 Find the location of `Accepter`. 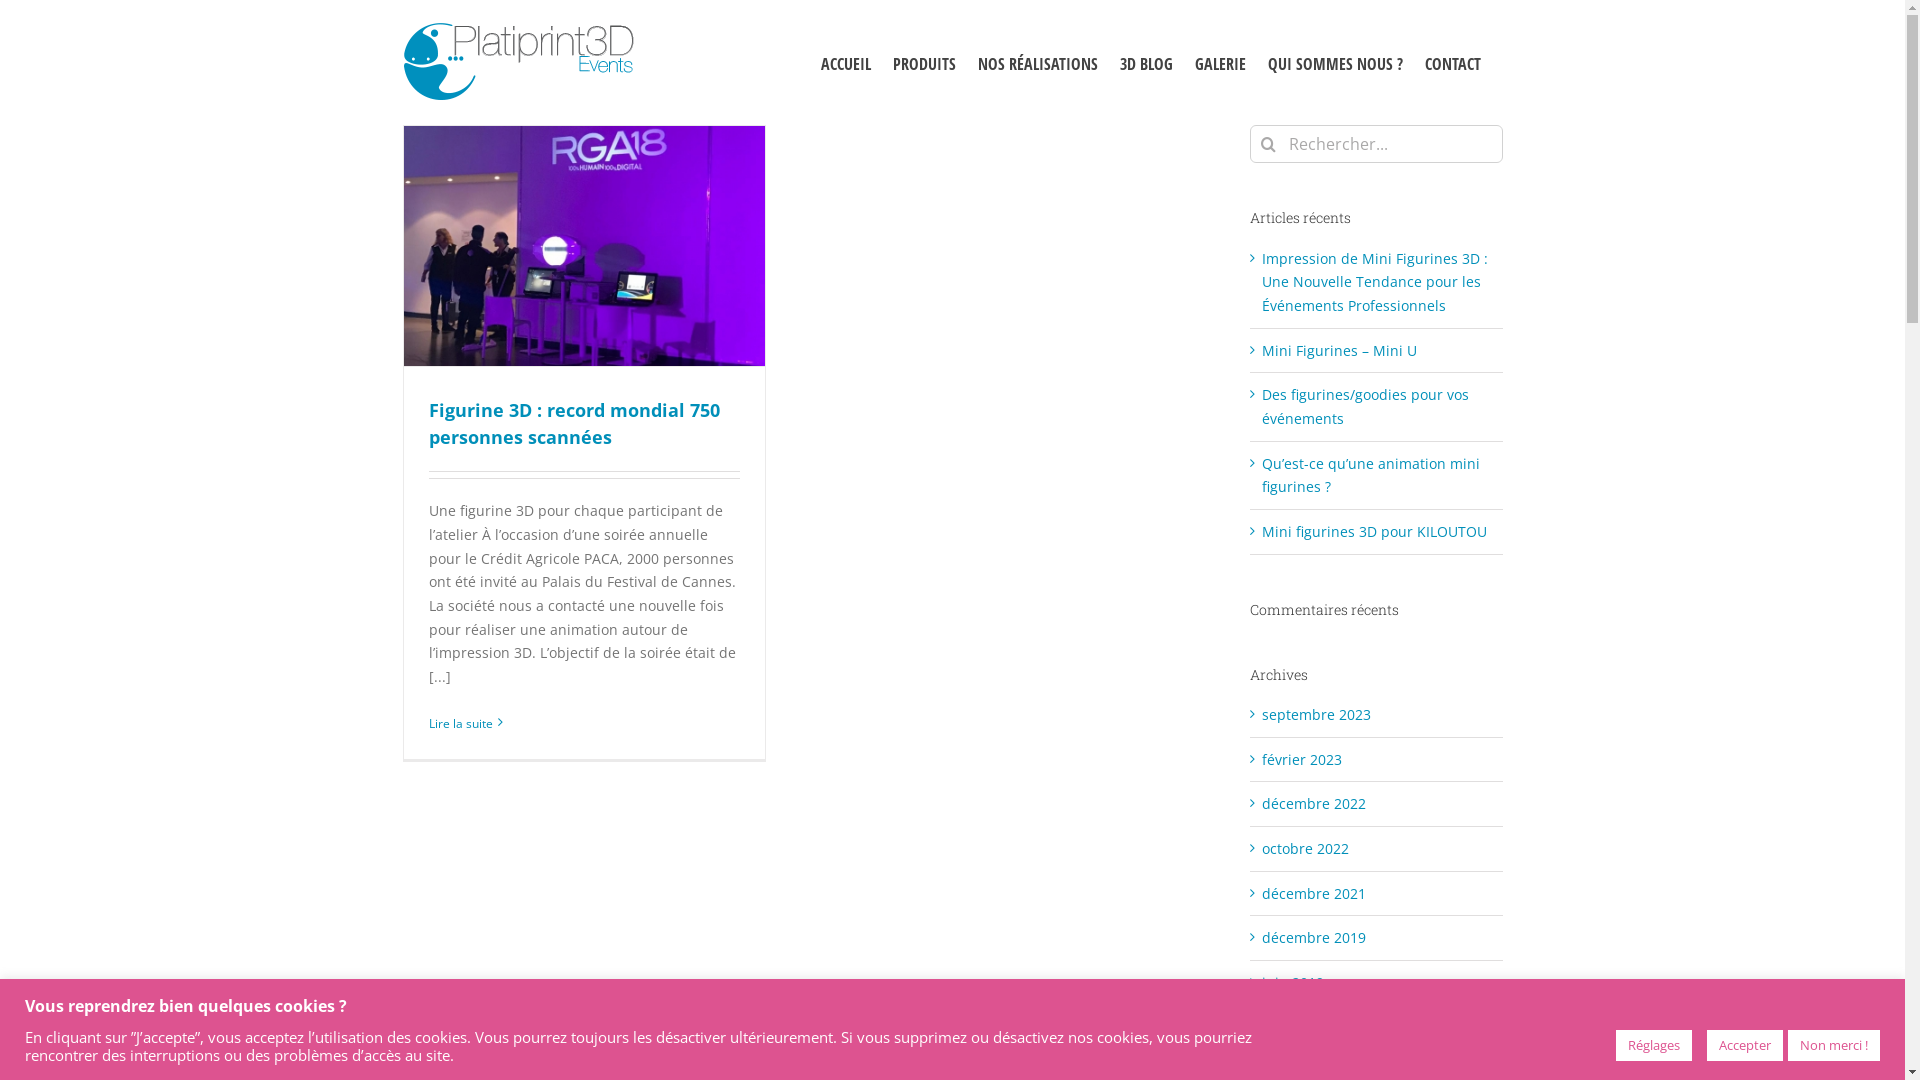

Accepter is located at coordinates (1745, 1046).